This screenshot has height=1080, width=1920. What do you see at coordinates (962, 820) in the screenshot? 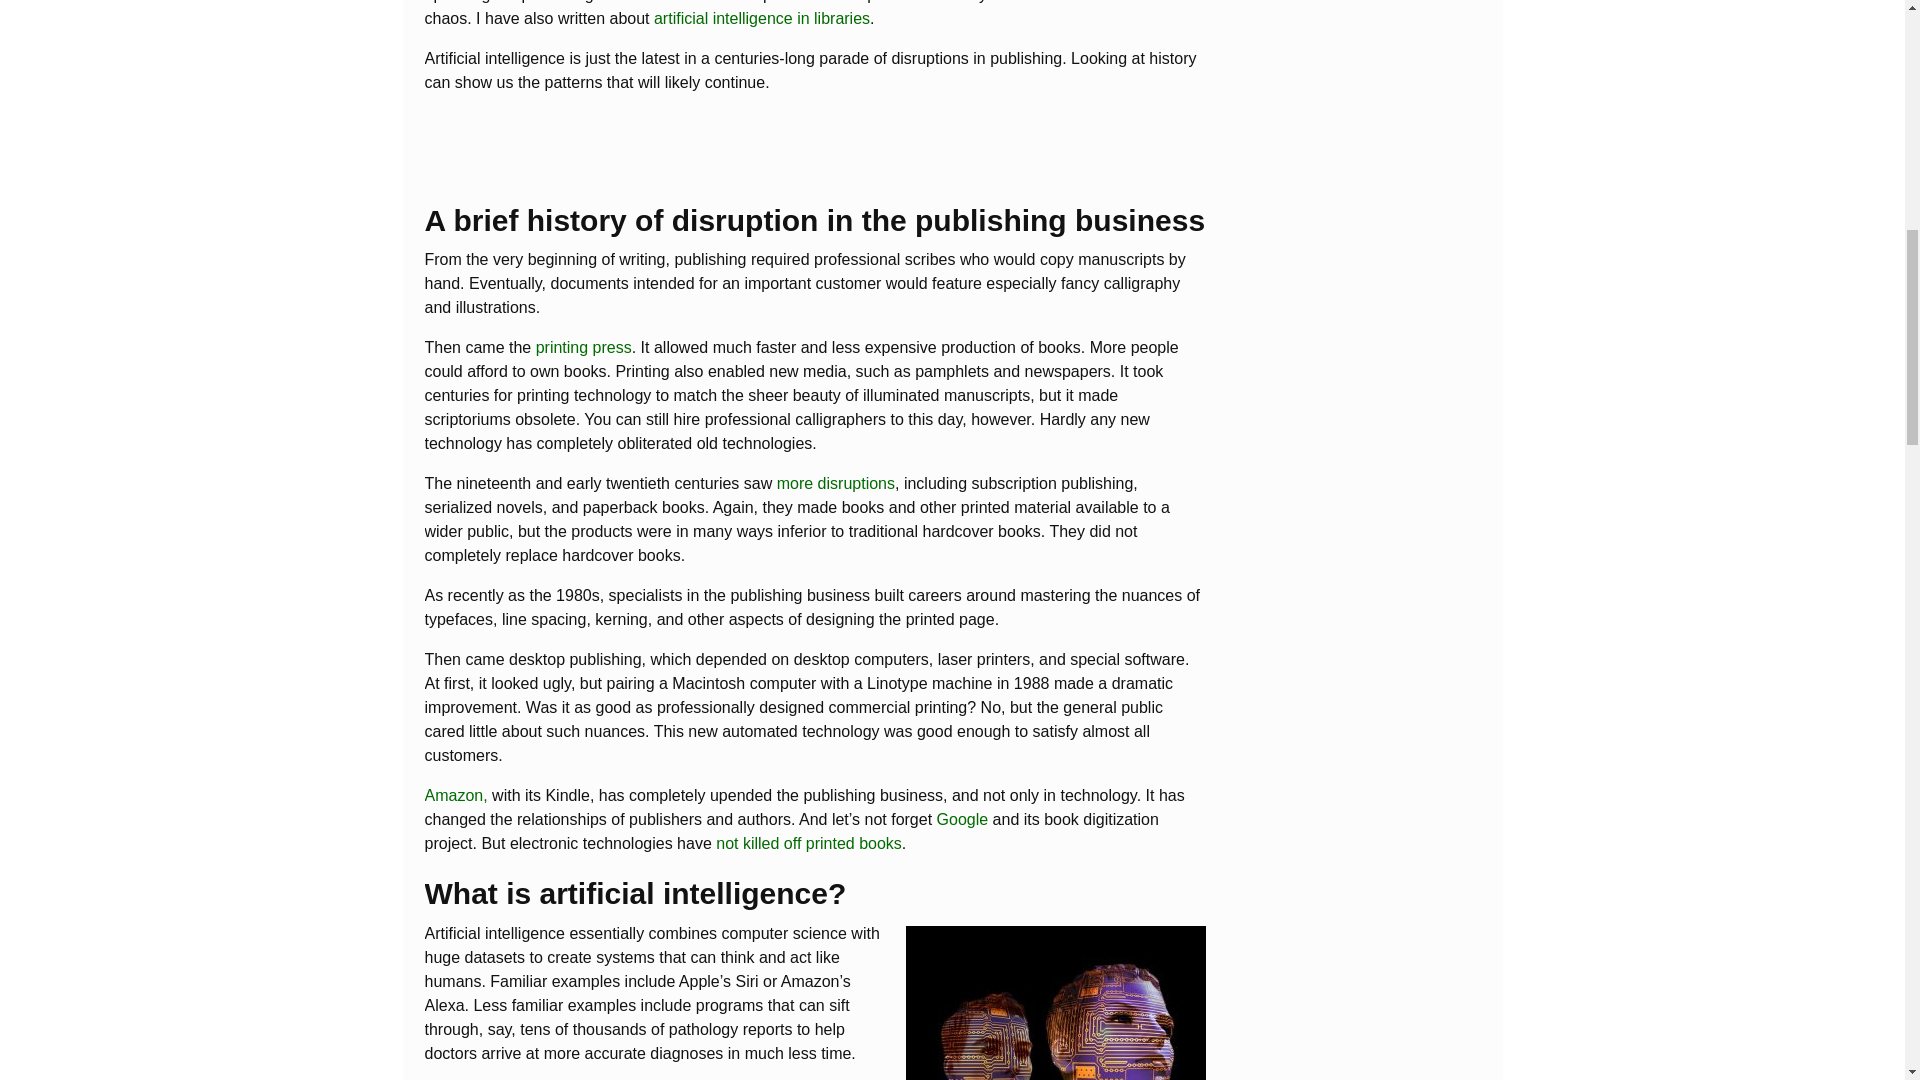
I see `Google` at bounding box center [962, 820].